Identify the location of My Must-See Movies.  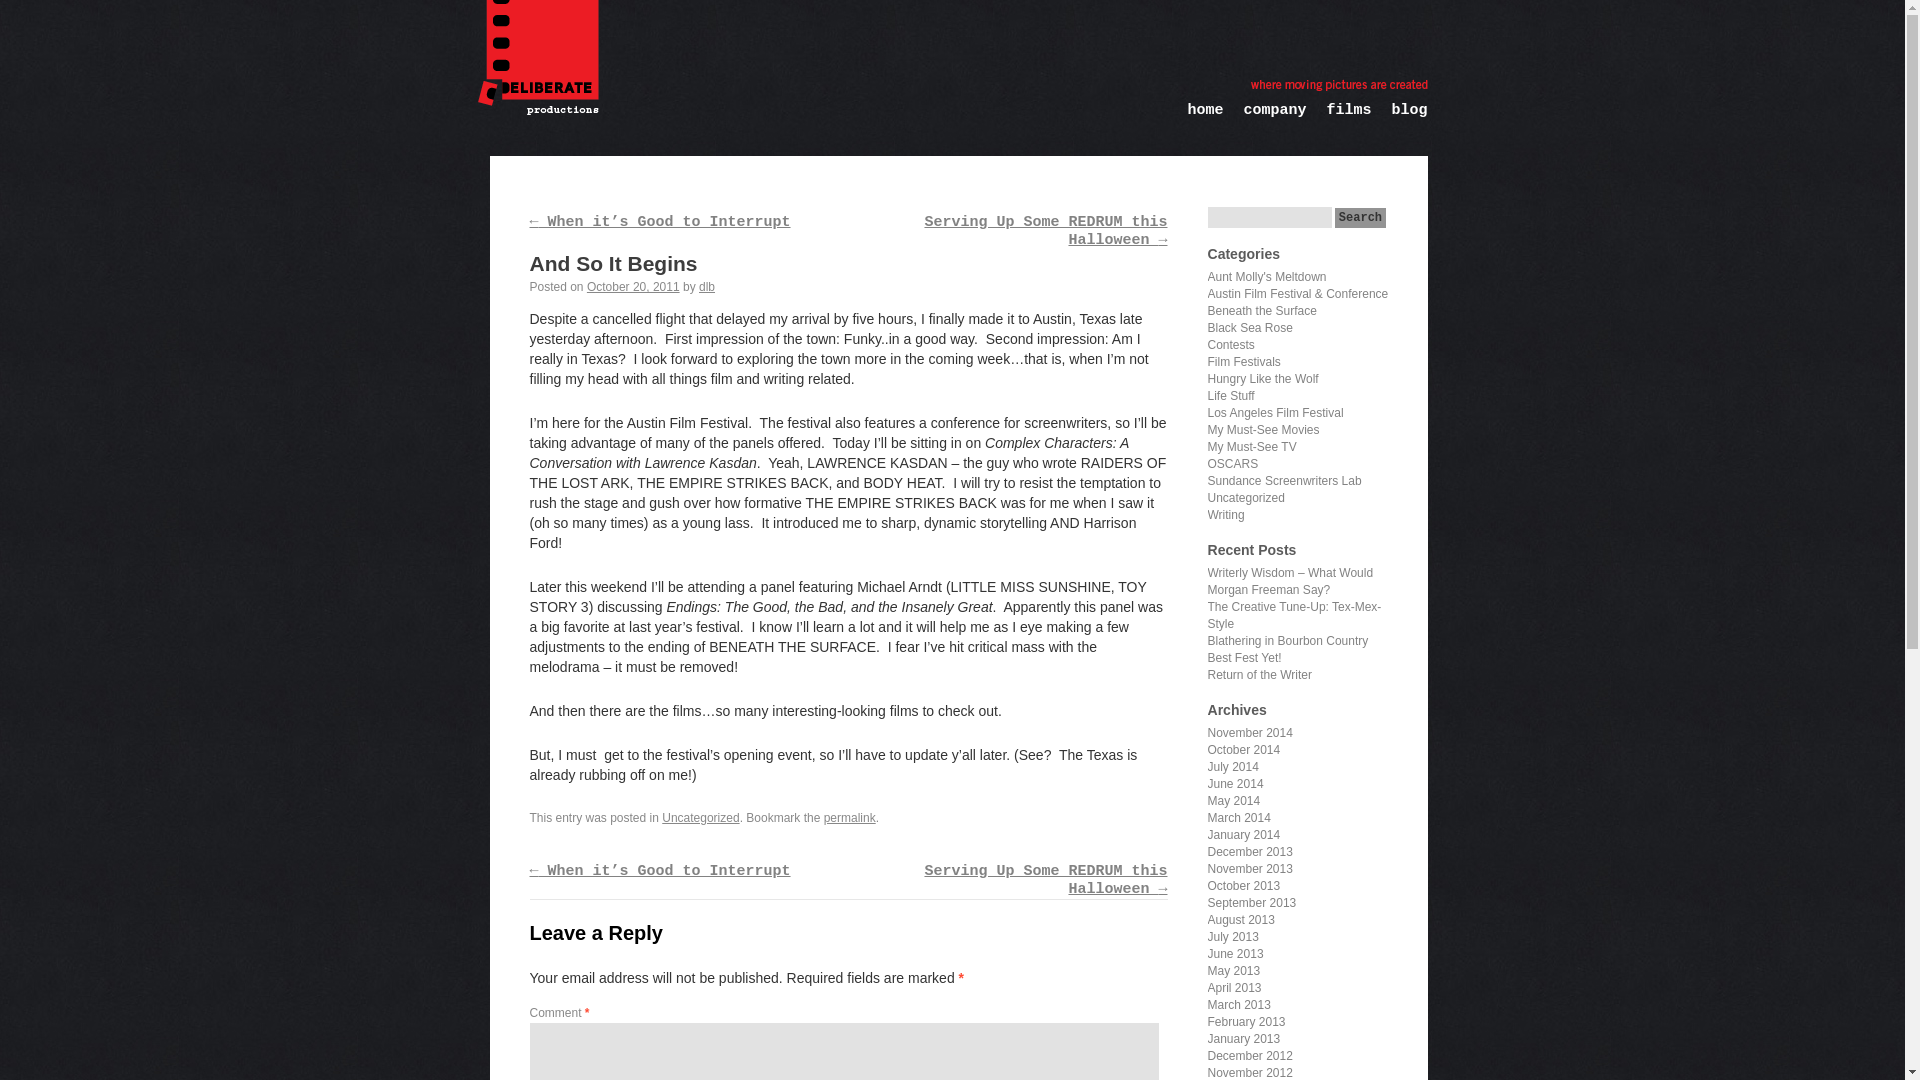
(1264, 430).